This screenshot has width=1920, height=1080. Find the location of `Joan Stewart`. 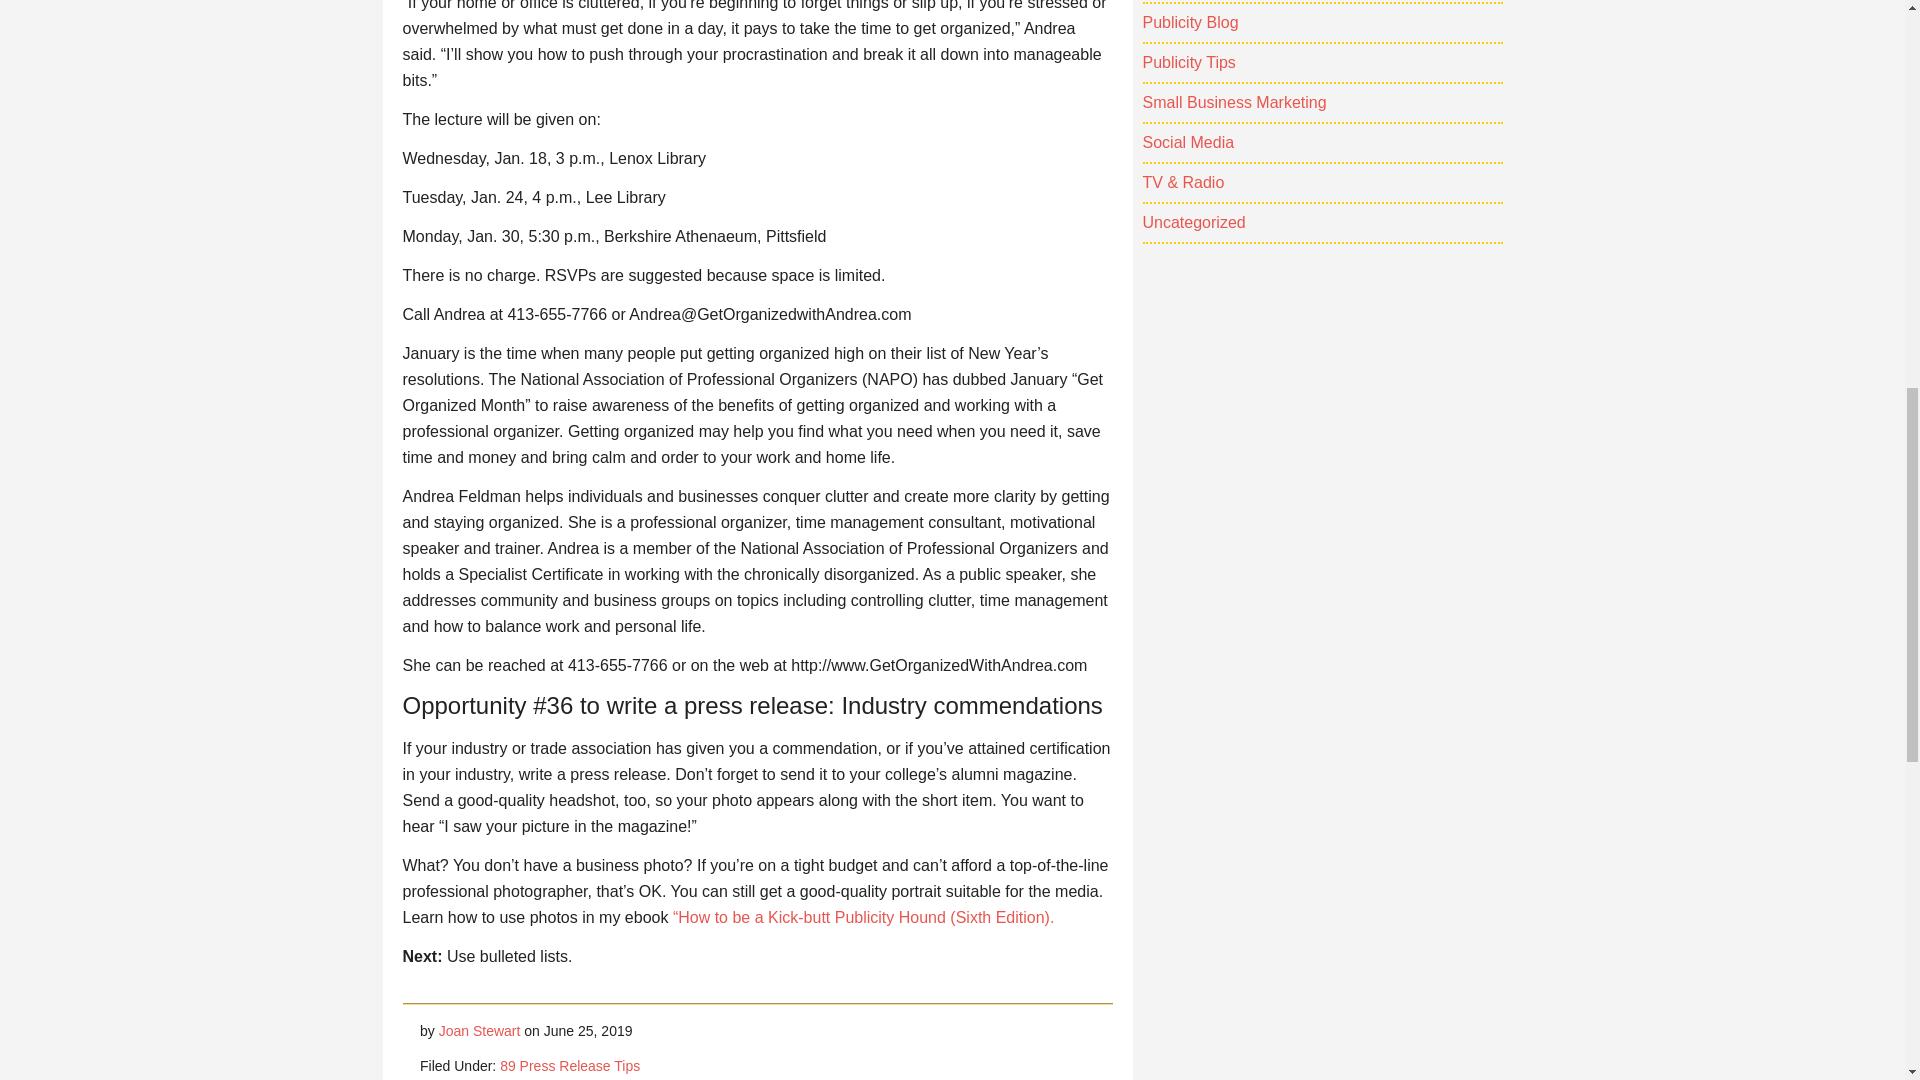

Joan Stewart is located at coordinates (480, 1030).